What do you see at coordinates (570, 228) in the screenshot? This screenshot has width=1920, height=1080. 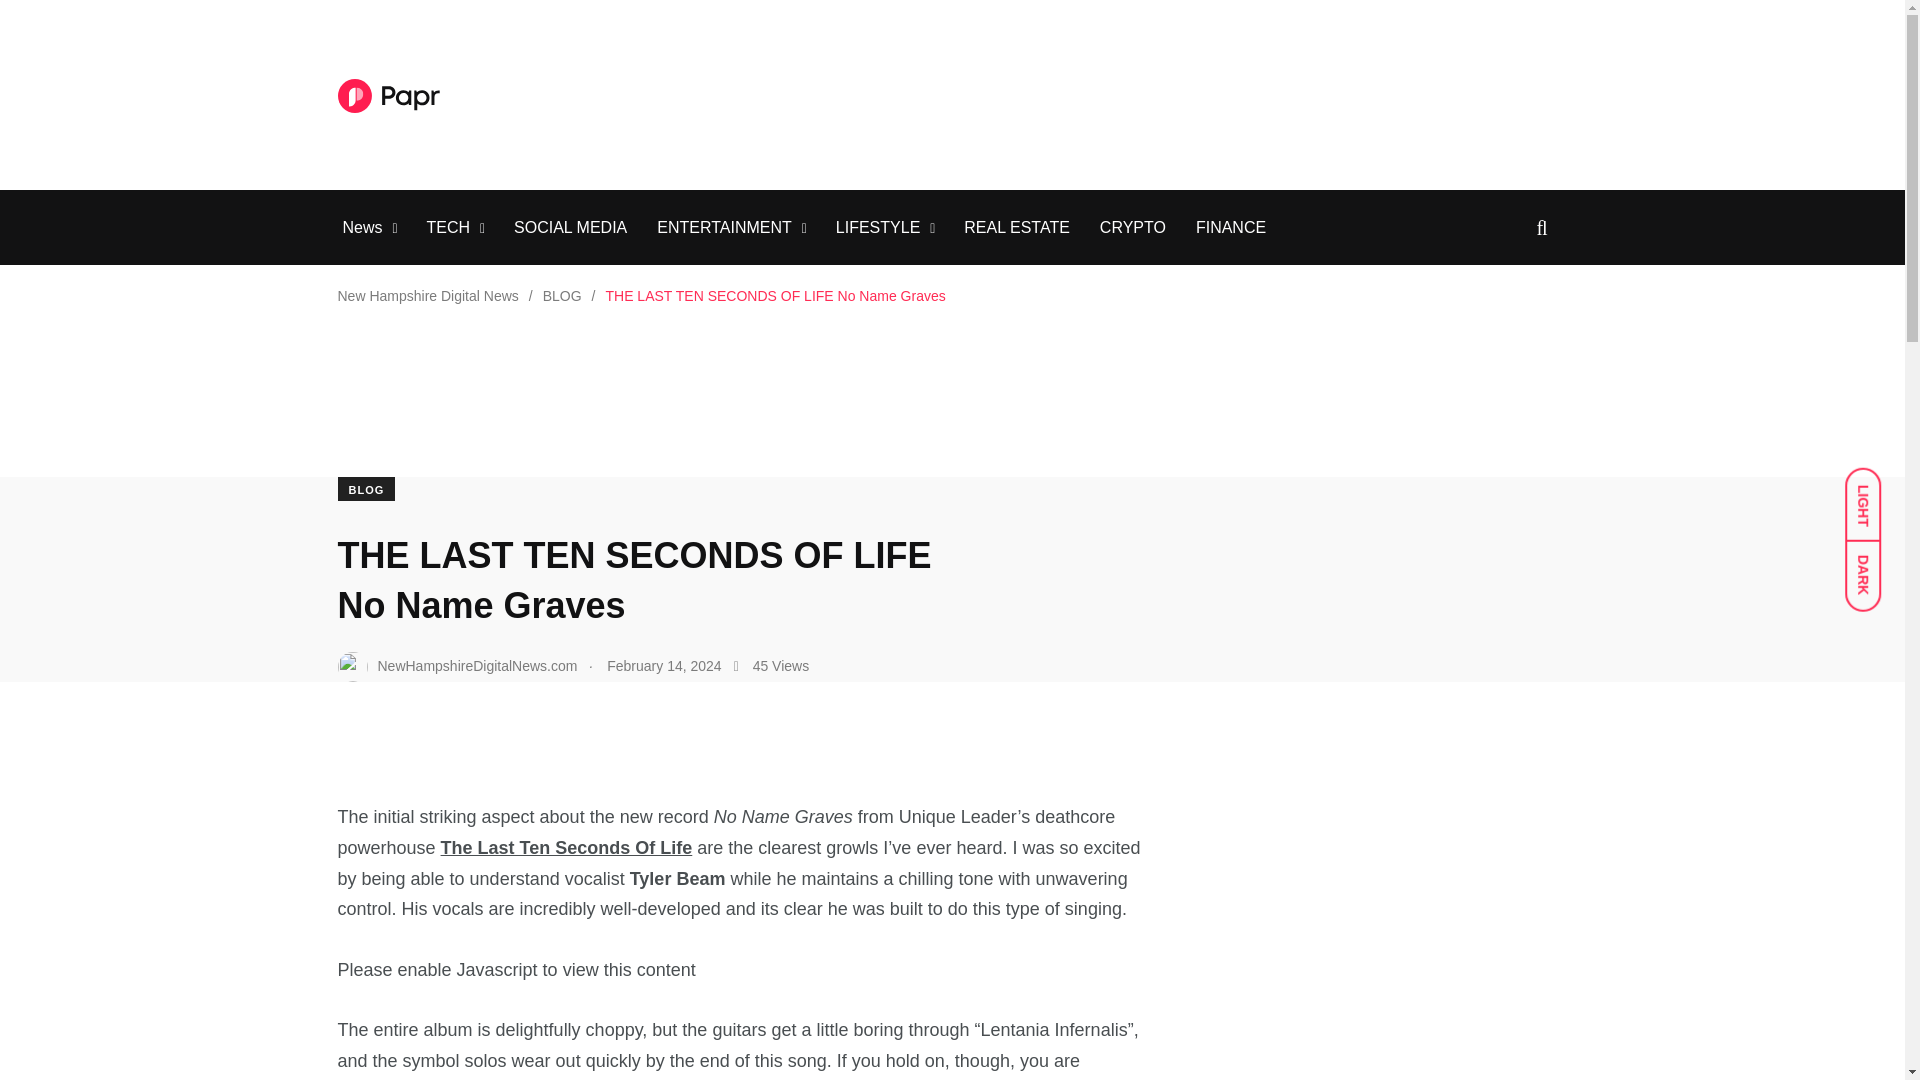 I see `SOCIAL MEDIA` at bounding box center [570, 228].